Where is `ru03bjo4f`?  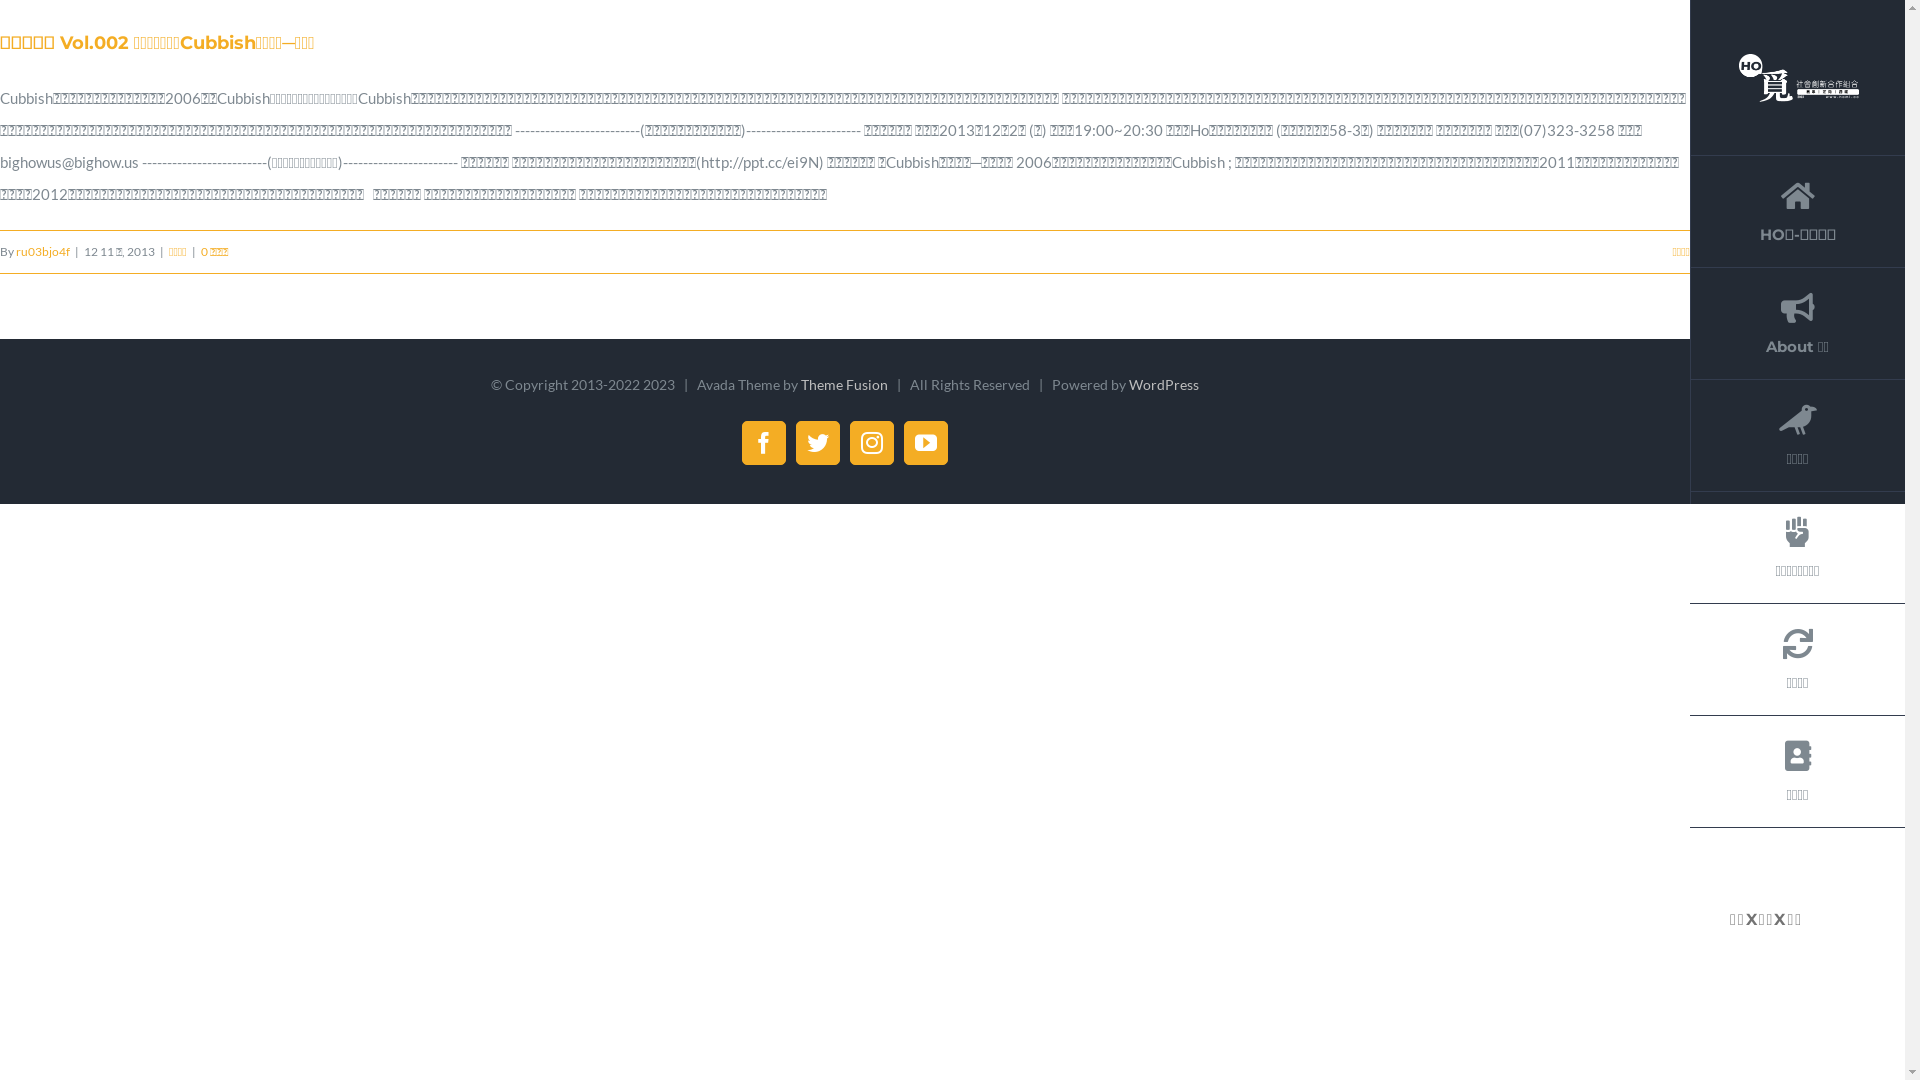
ru03bjo4f is located at coordinates (43, 252).